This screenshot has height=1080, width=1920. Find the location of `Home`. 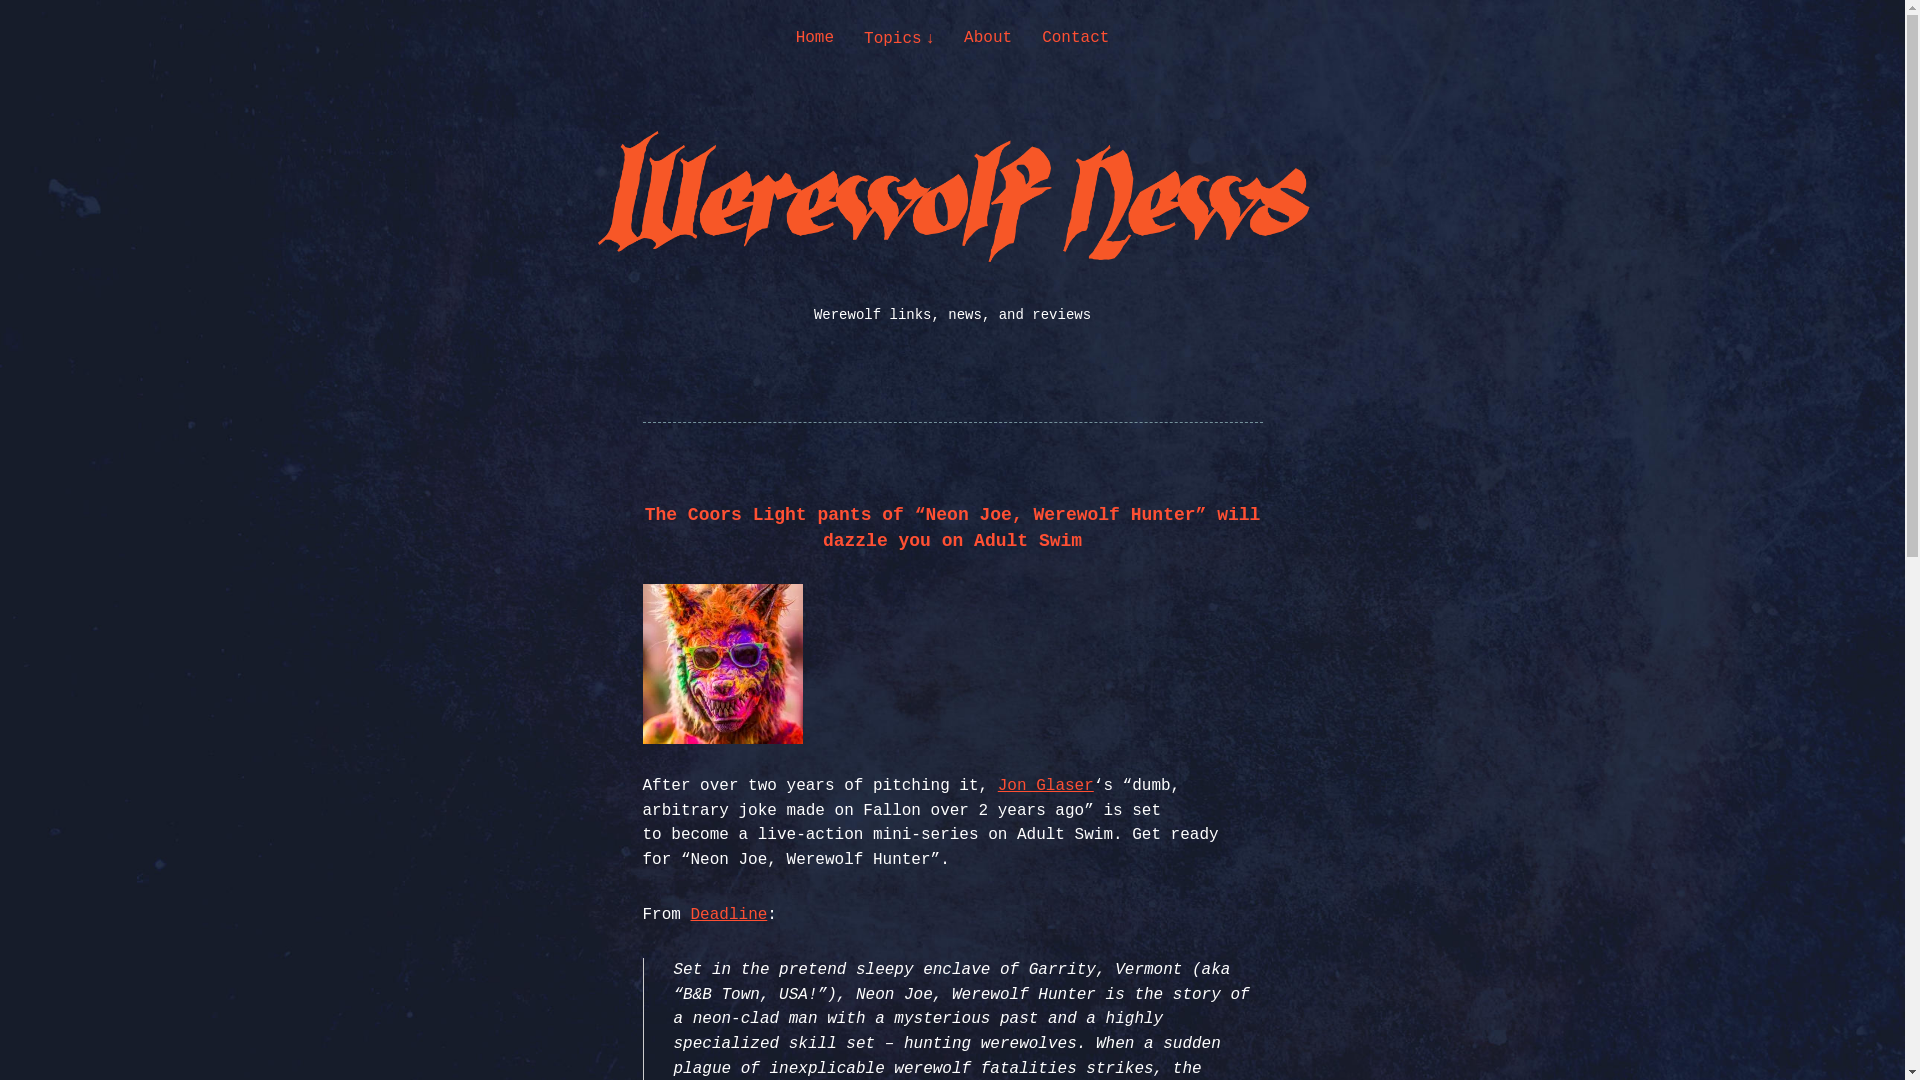

Home is located at coordinates (814, 38).